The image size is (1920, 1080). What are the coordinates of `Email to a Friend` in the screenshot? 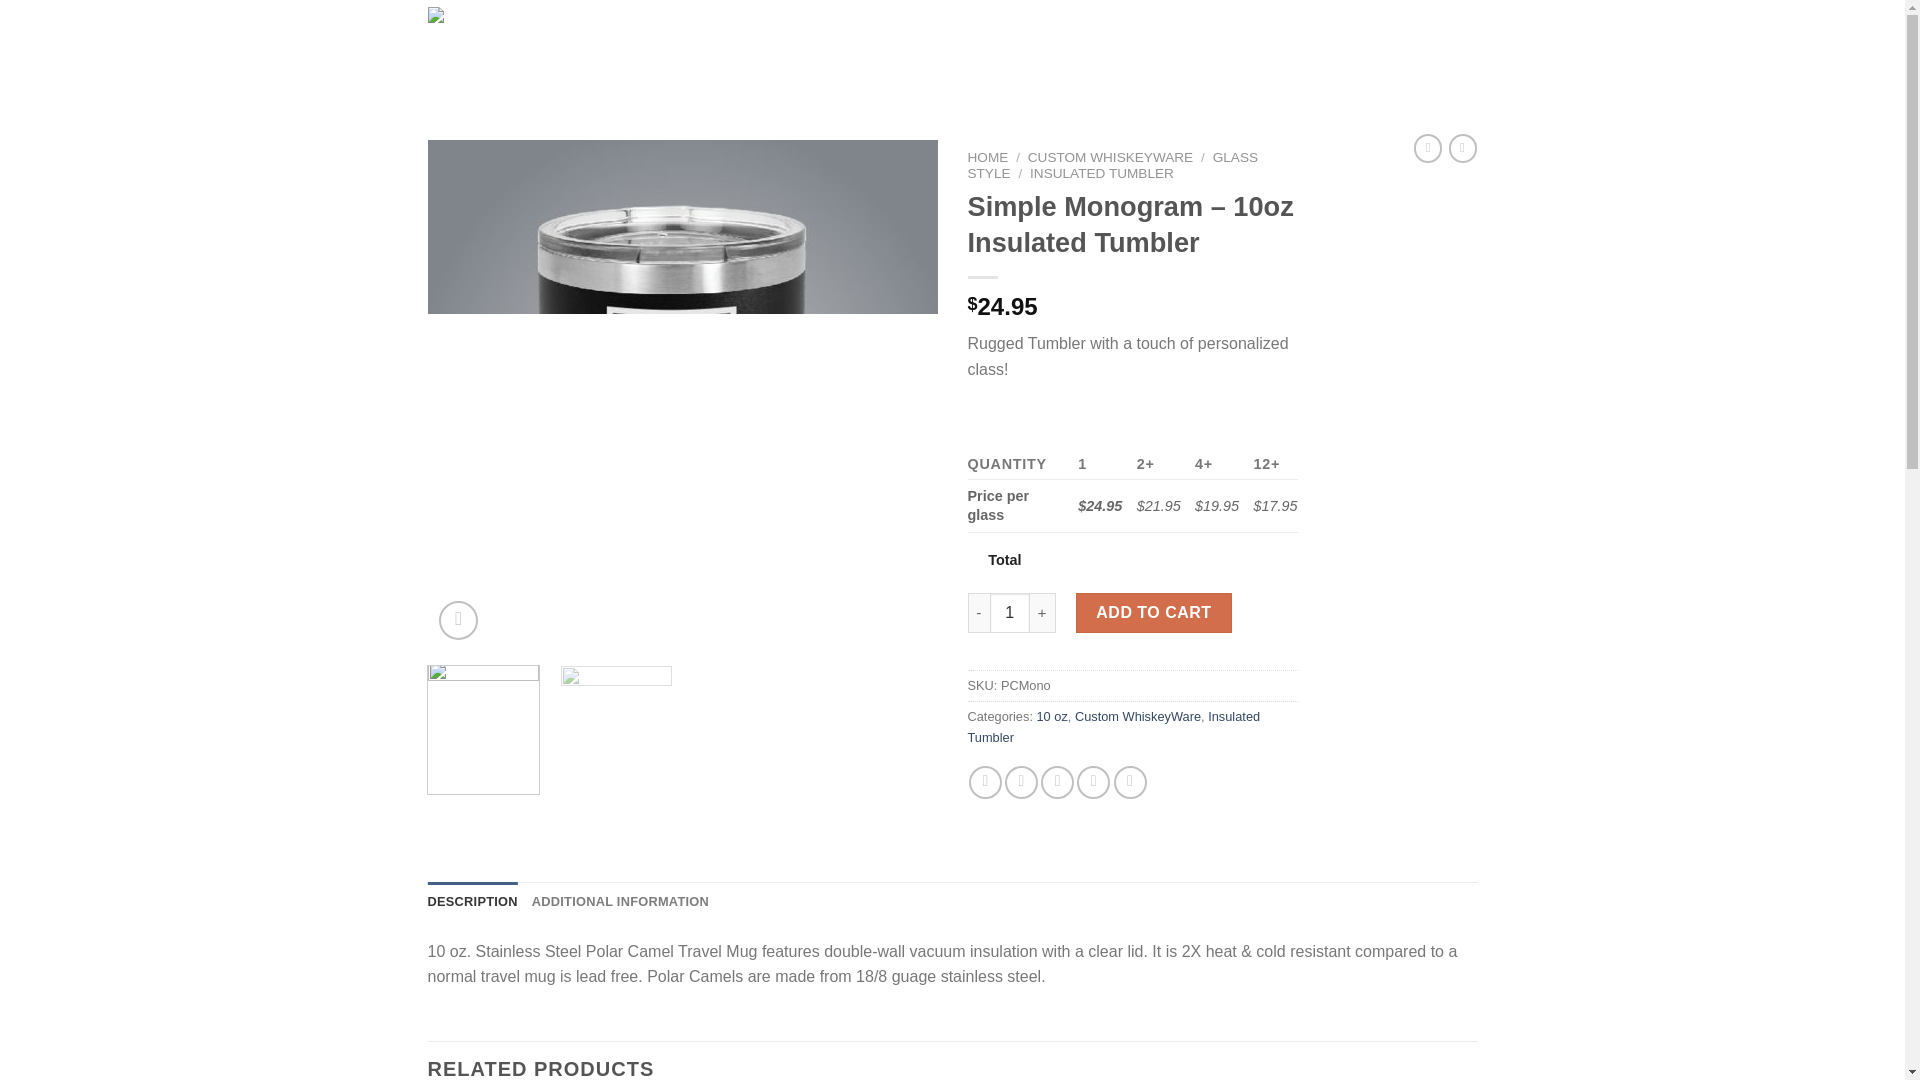 It's located at (1056, 782).